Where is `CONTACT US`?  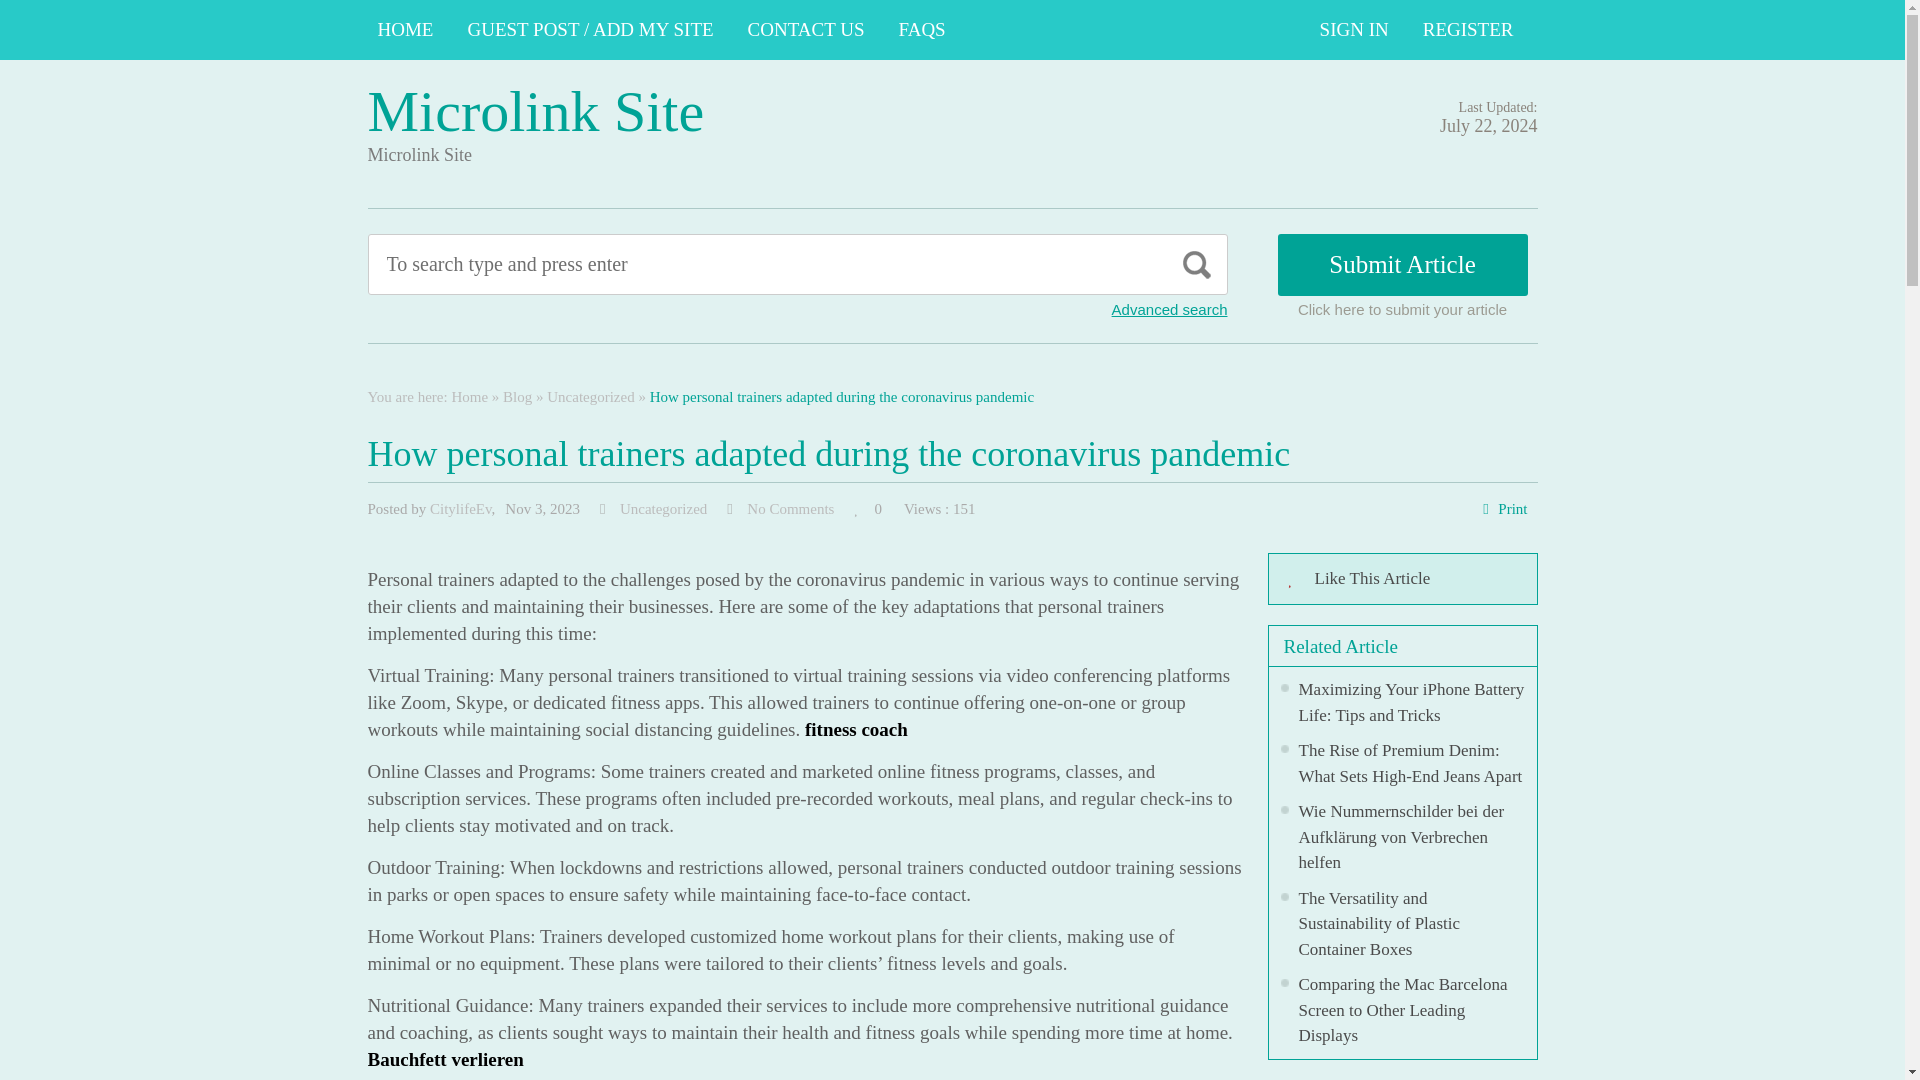 CONTACT US is located at coordinates (806, 30).